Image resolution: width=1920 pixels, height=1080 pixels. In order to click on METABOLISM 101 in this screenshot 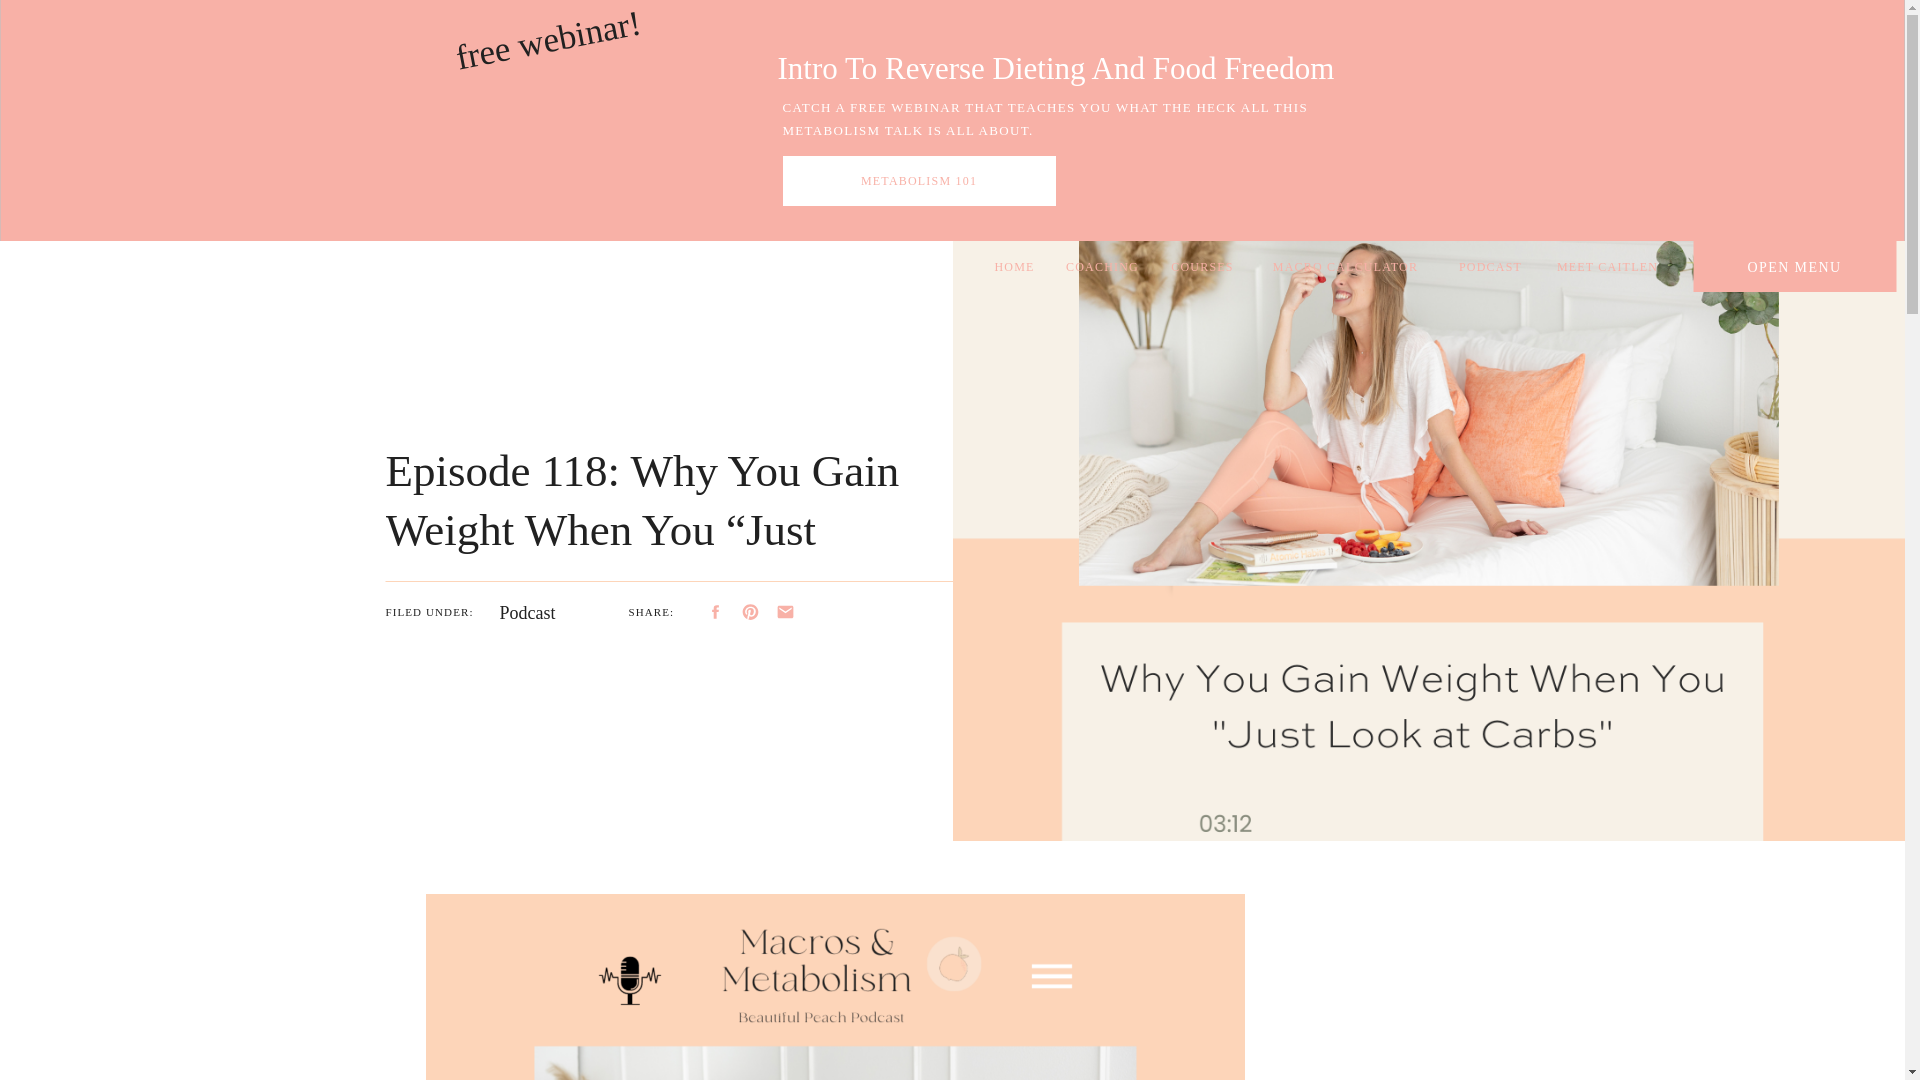, I will do `click(918, 181)`.